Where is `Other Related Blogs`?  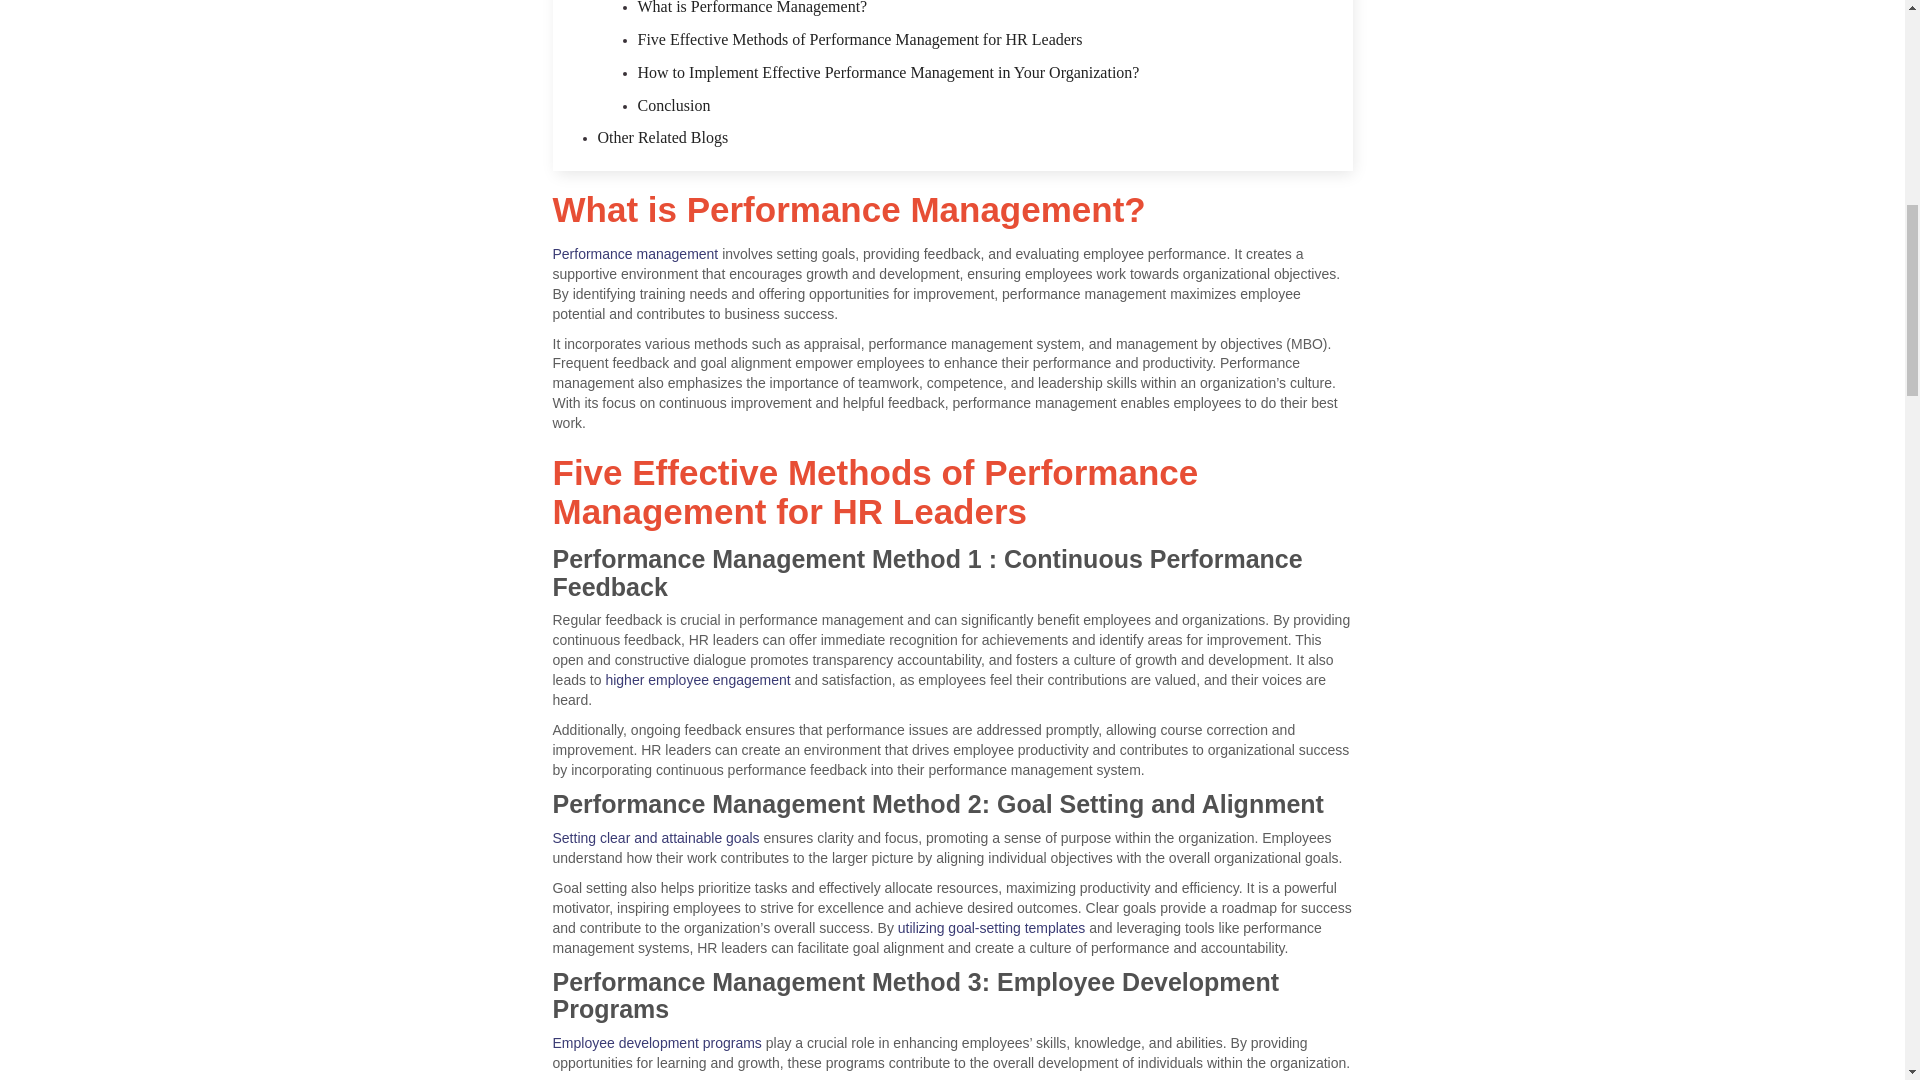
Other Related Blogs is located at coordinates (663, 136).